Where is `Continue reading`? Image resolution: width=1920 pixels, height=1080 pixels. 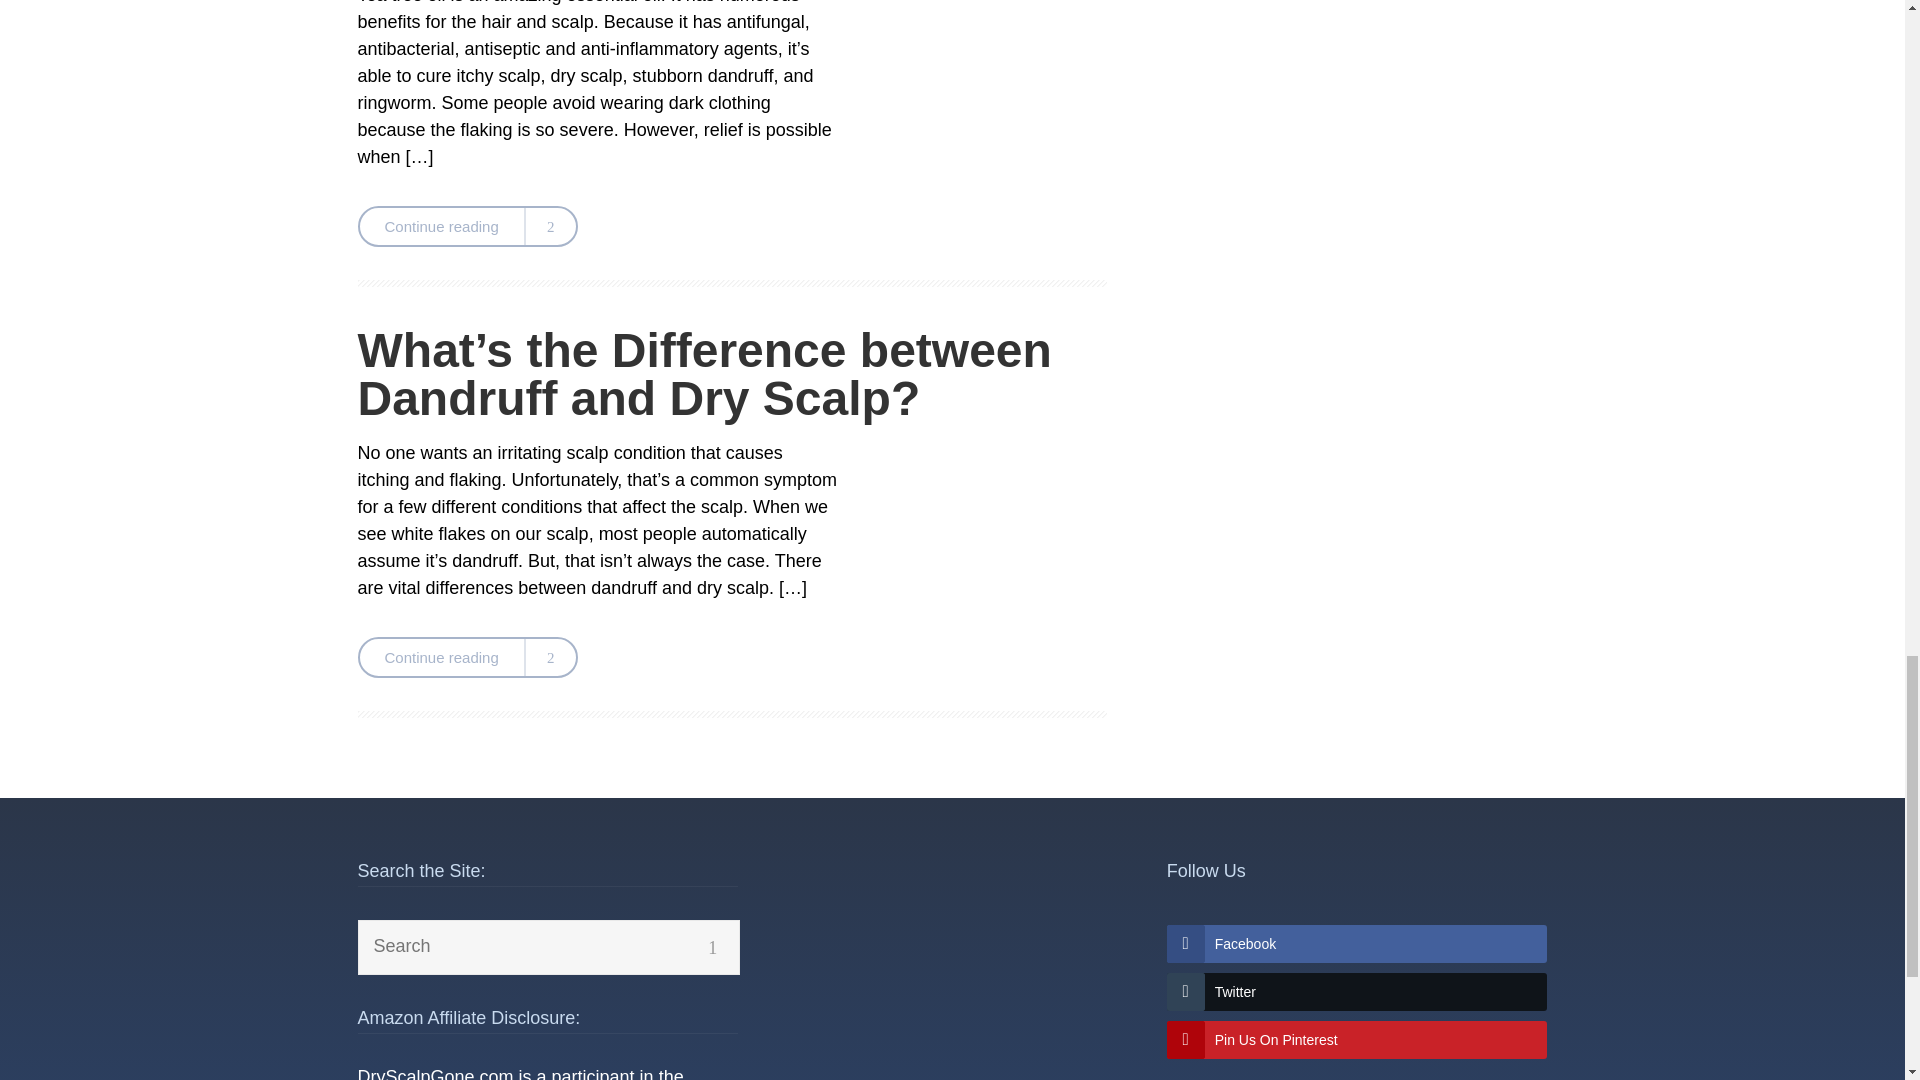 Continue reading is located at coordinates (467, 658).